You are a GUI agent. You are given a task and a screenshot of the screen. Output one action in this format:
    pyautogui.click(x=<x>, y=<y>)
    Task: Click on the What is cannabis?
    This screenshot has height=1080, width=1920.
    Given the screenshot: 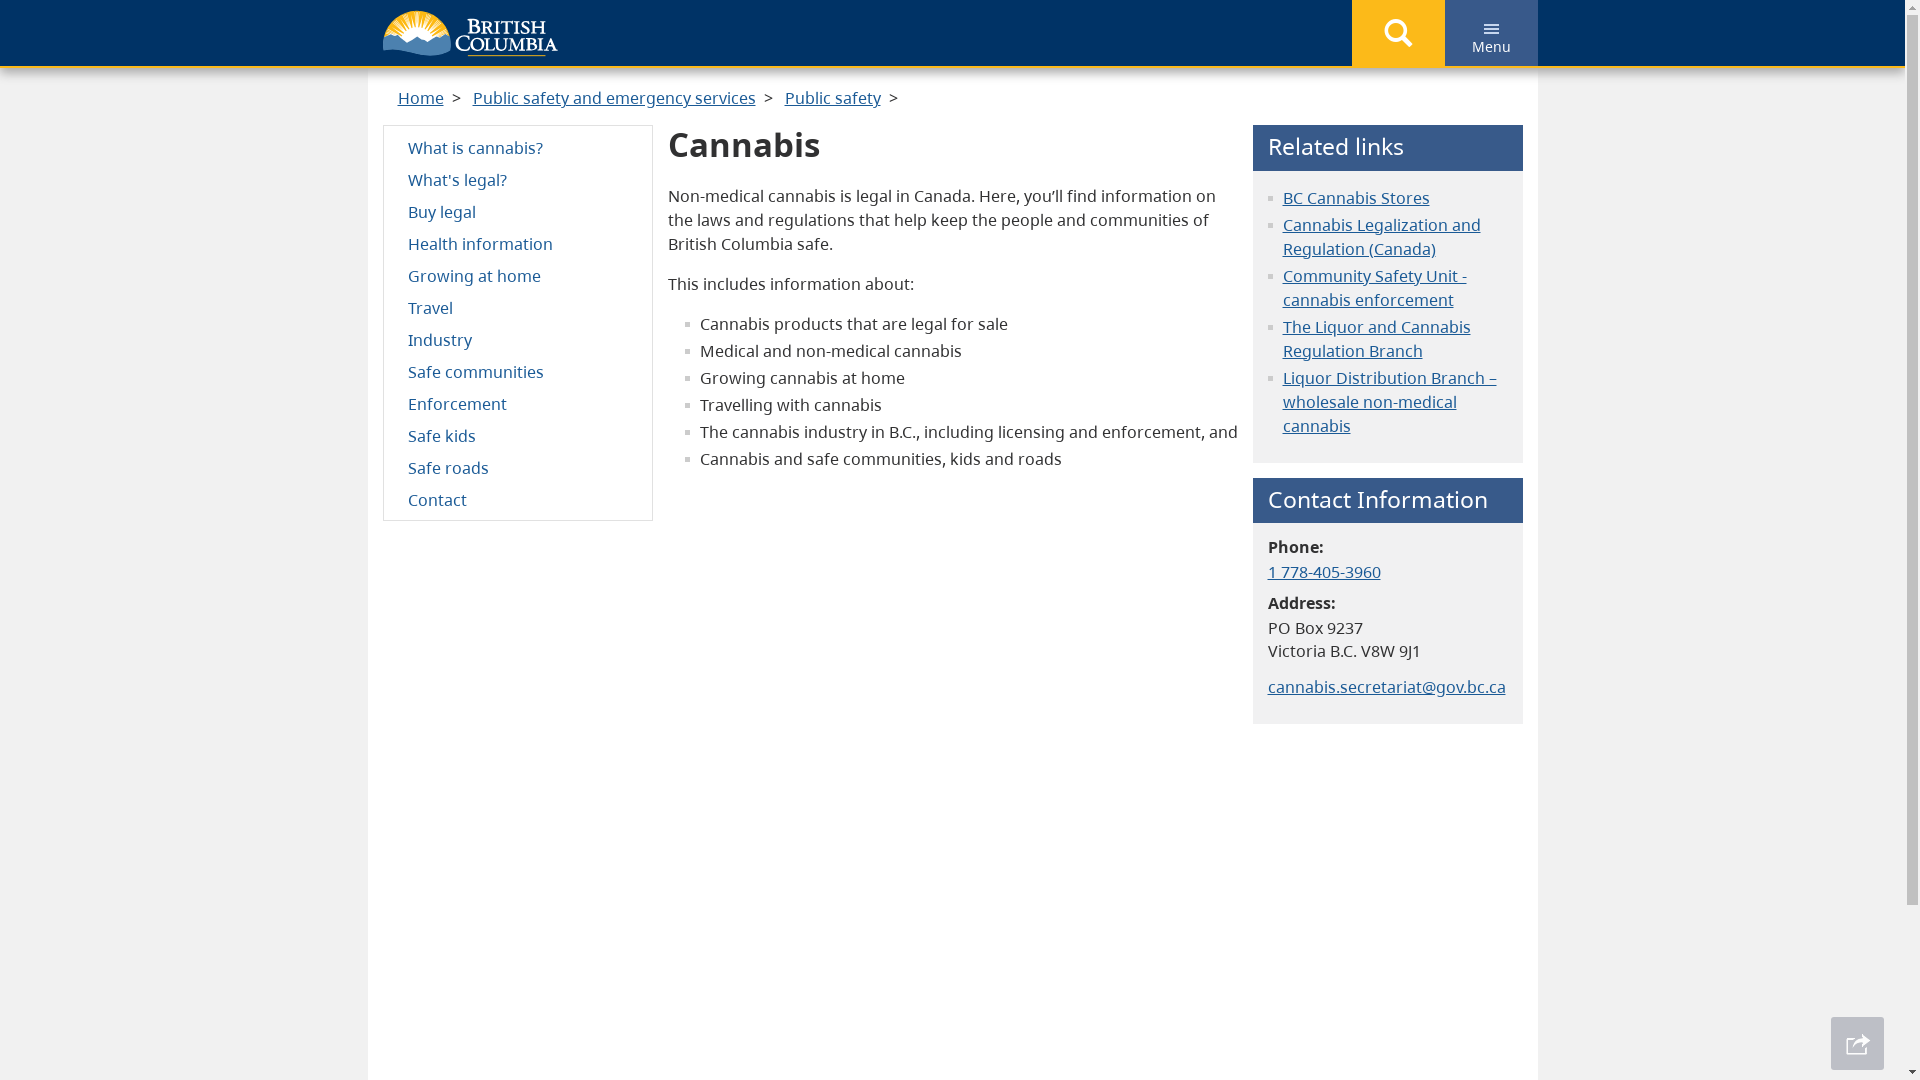 What is the action you would take?
    pyautogui.click(x=518, y=147)
    